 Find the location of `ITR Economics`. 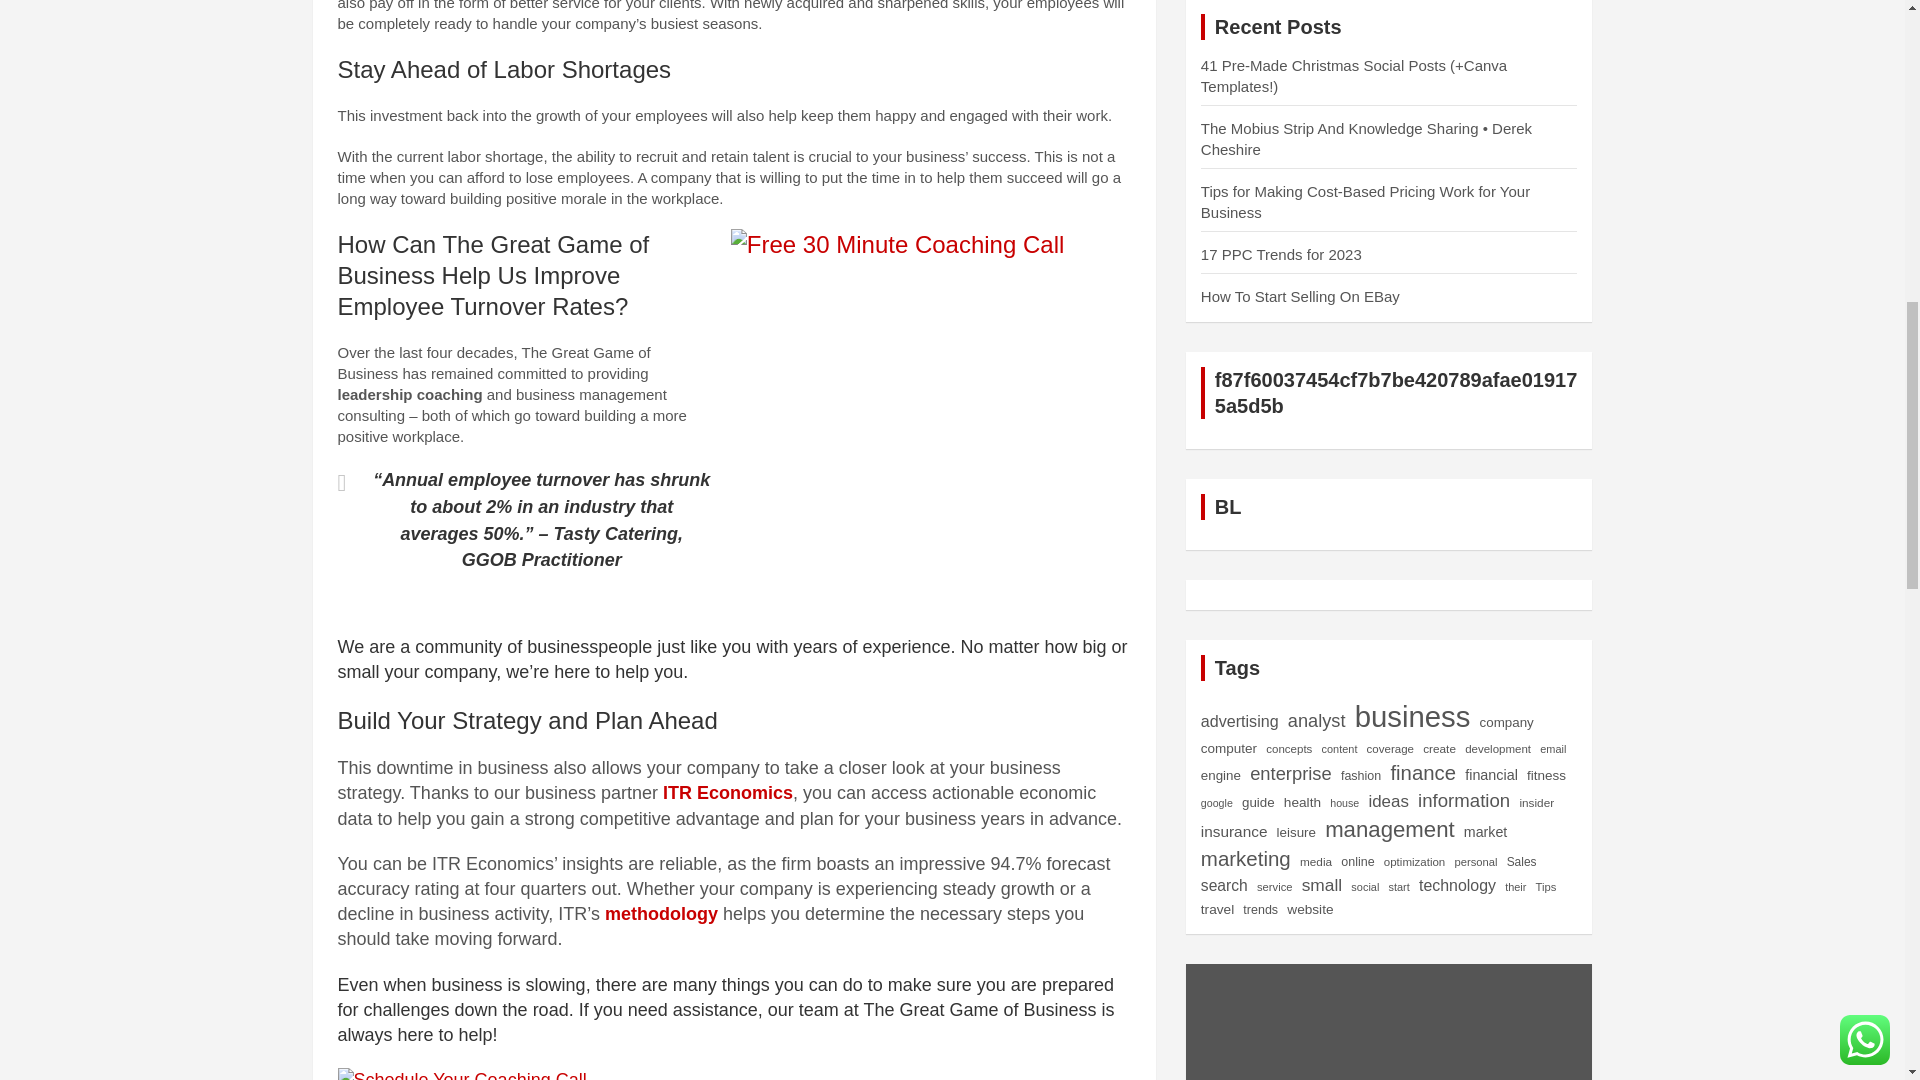

ITR Economics is located at coordinates (727, 793).